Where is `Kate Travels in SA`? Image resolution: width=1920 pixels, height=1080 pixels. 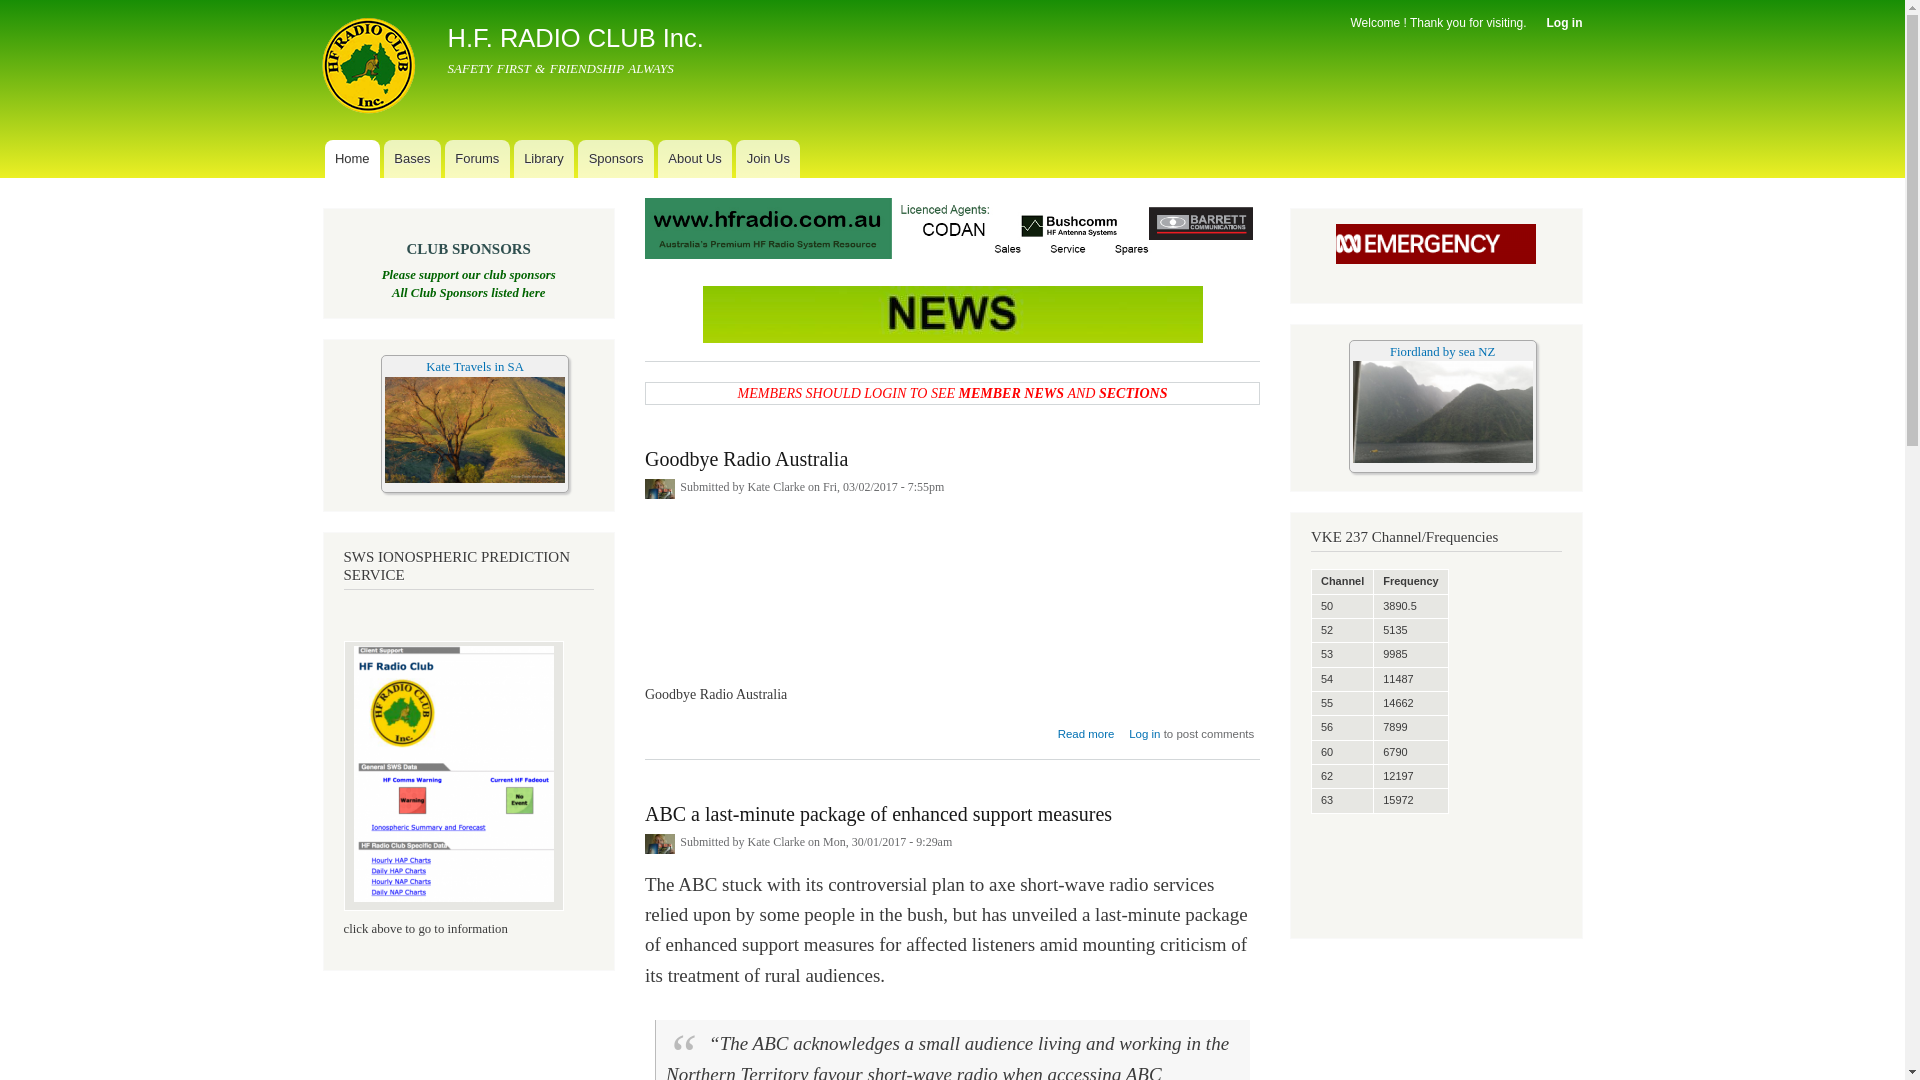
Kate Travels in SA is located at coordinates (475, 366).